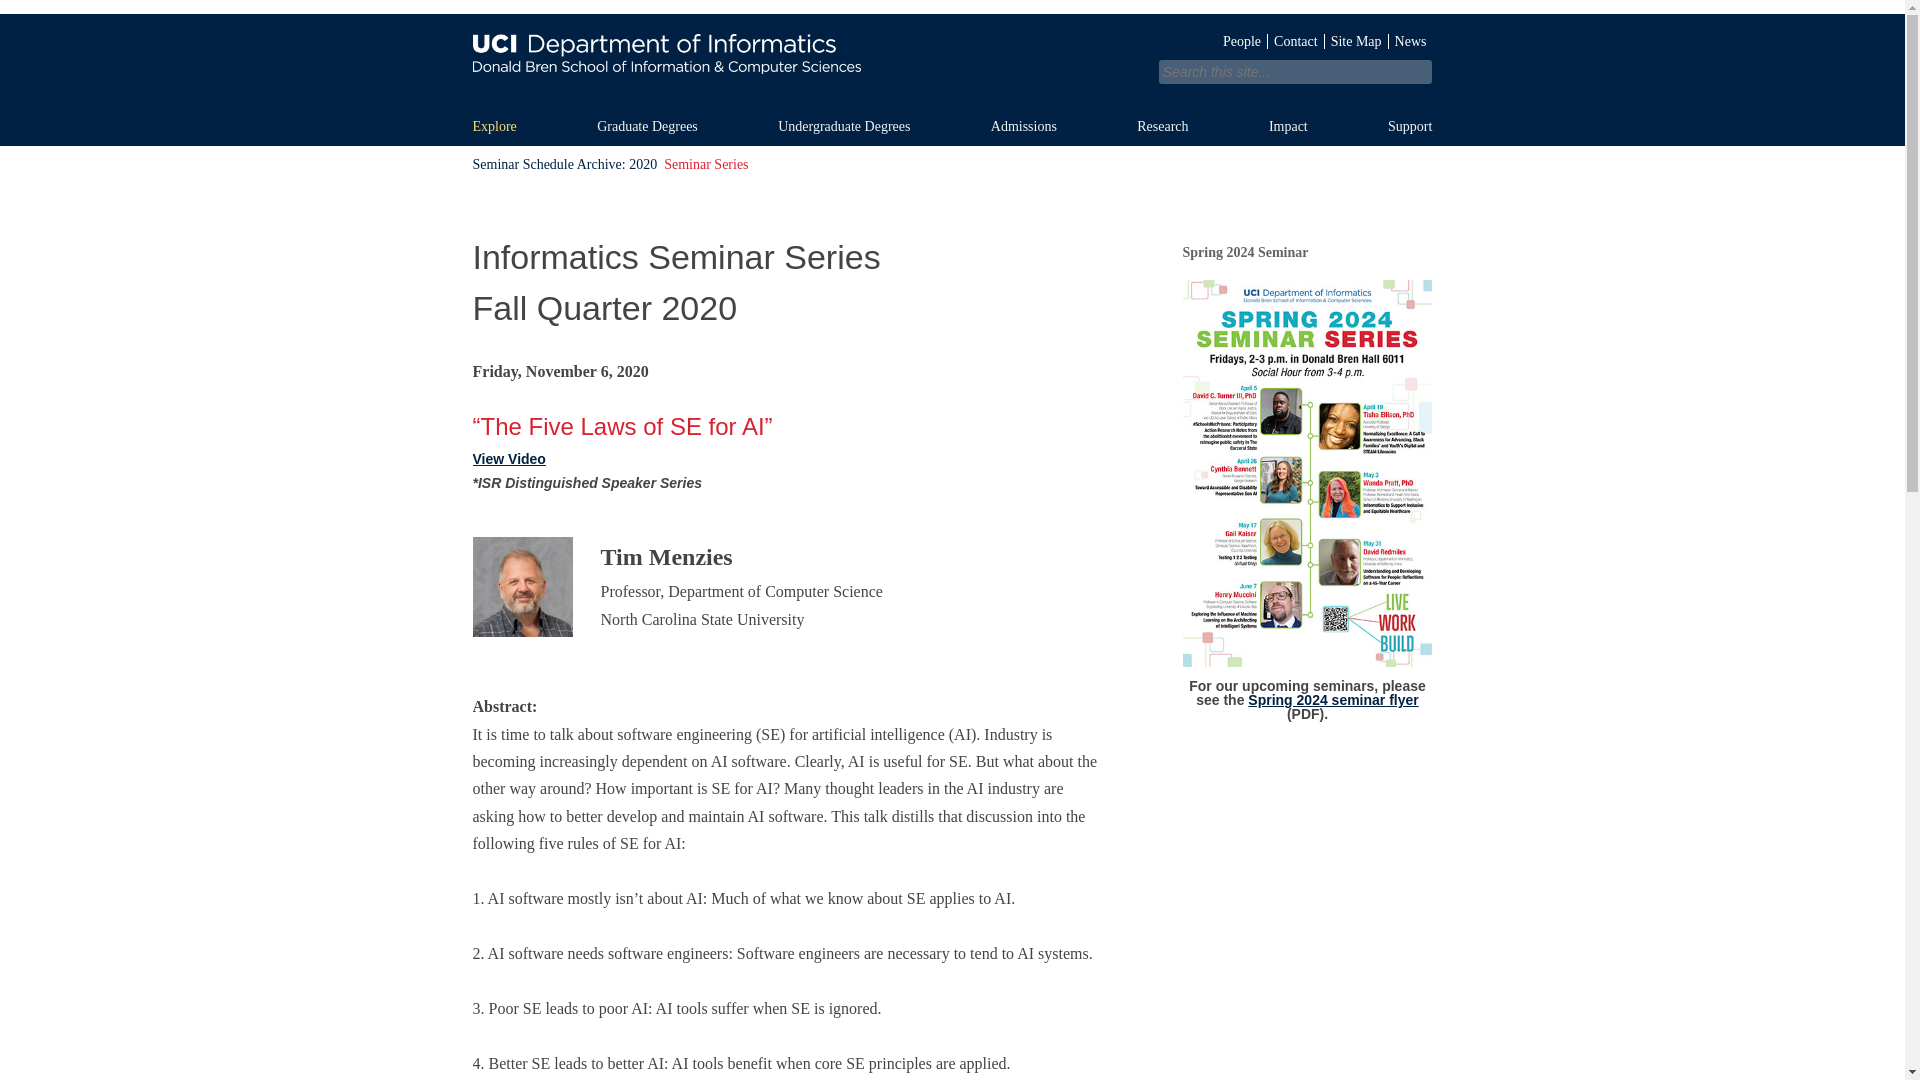 The width and height of the screenshot is (1920, 1080). Describe the element at coordinates (1296, 40) in the screenshot. I see `Contact` at that location.